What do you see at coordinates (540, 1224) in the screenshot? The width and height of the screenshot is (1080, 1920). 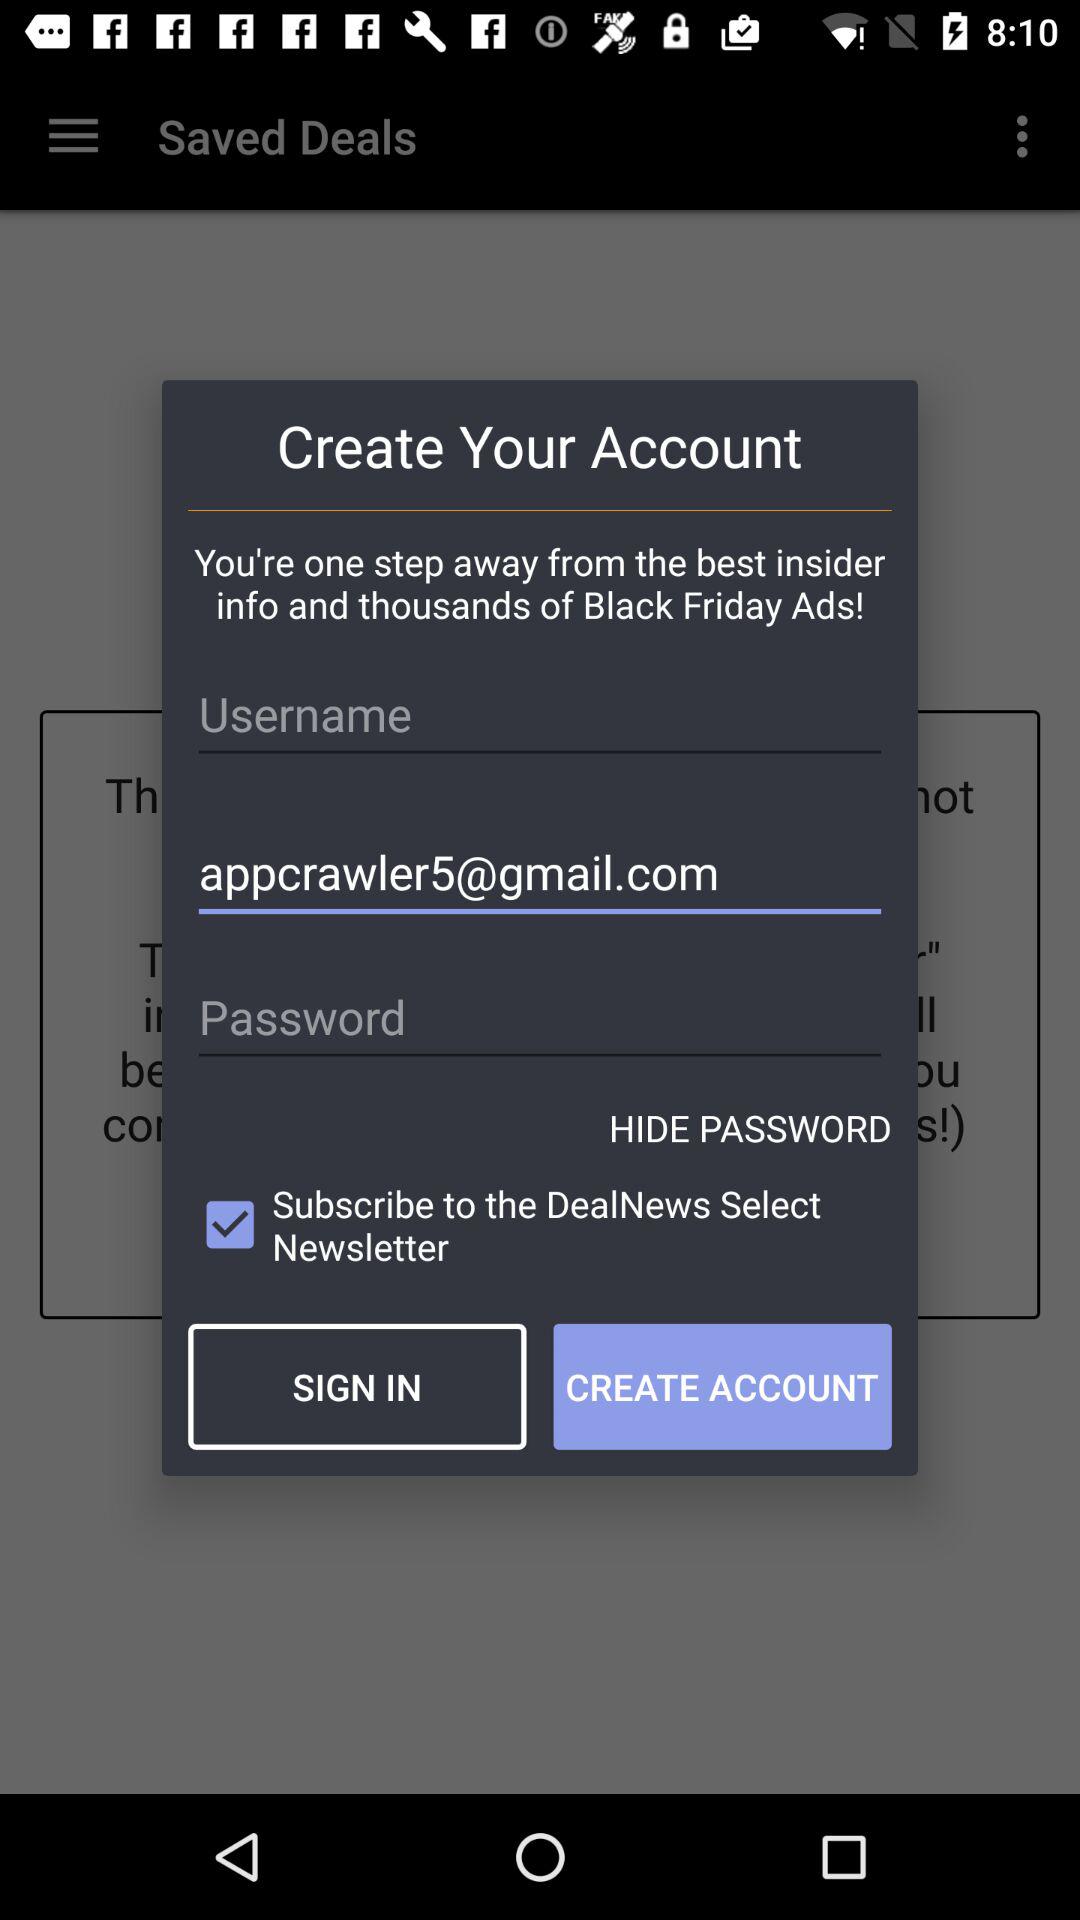 I see `select item above the sign in` at bounding box center [540, 1224].